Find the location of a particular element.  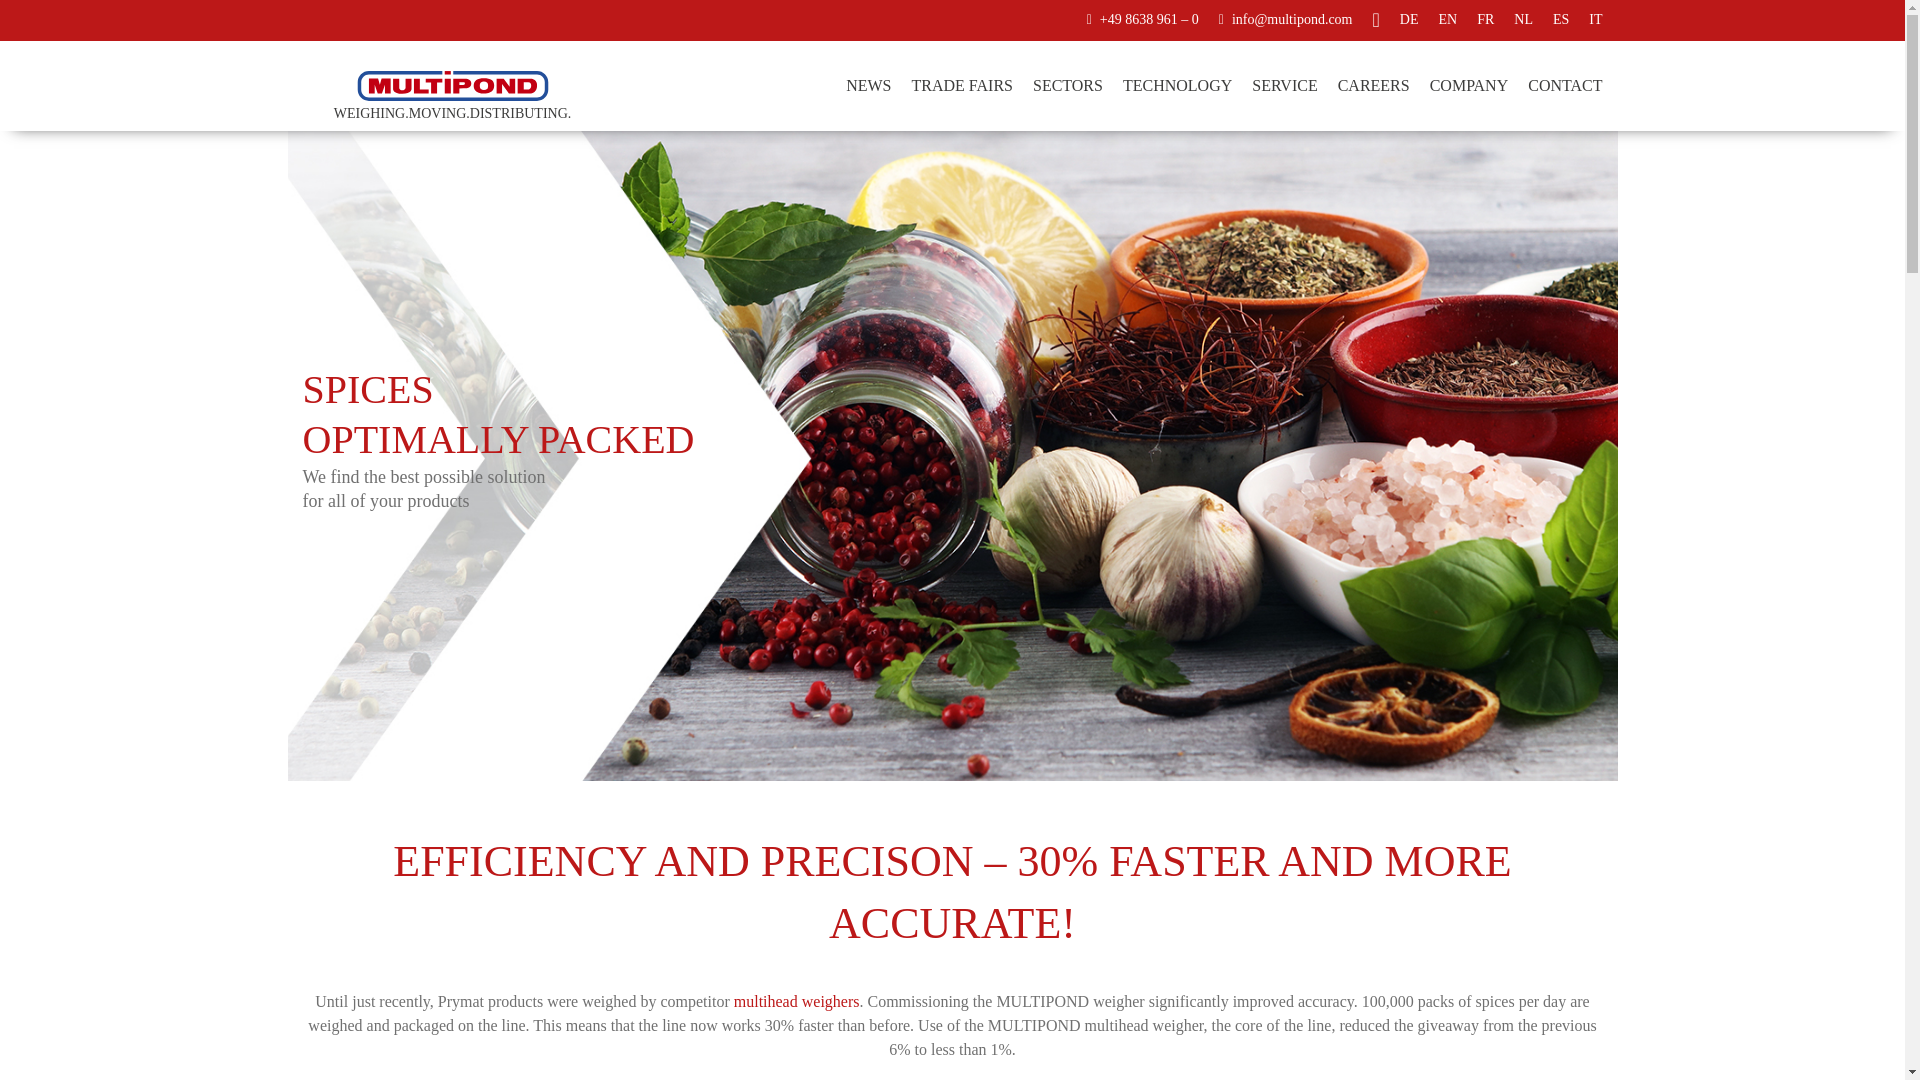

SECTORS is located at coordinates (1068, 86).